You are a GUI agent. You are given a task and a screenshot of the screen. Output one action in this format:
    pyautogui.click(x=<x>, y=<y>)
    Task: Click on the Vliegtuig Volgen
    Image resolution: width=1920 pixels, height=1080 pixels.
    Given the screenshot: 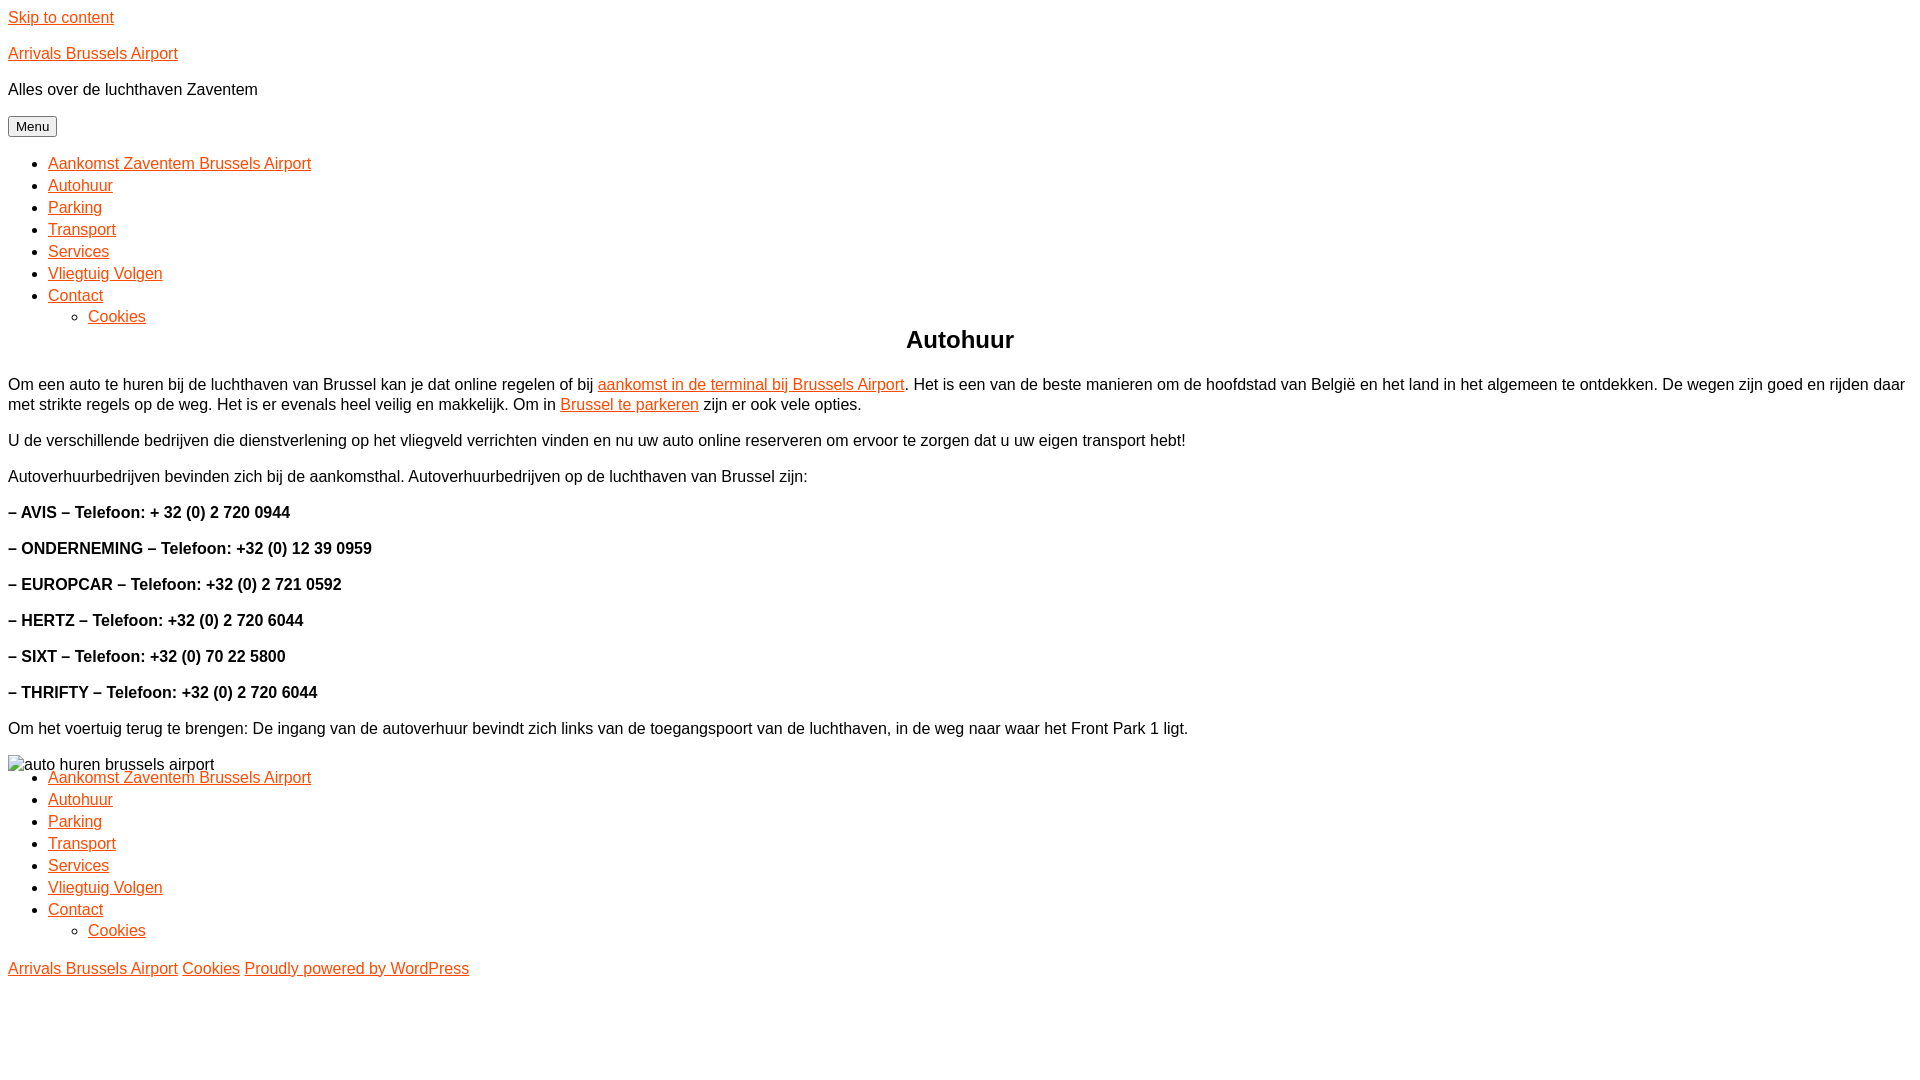 What is the action you would take?
    pyautogui.click(x=106, y=888)
    